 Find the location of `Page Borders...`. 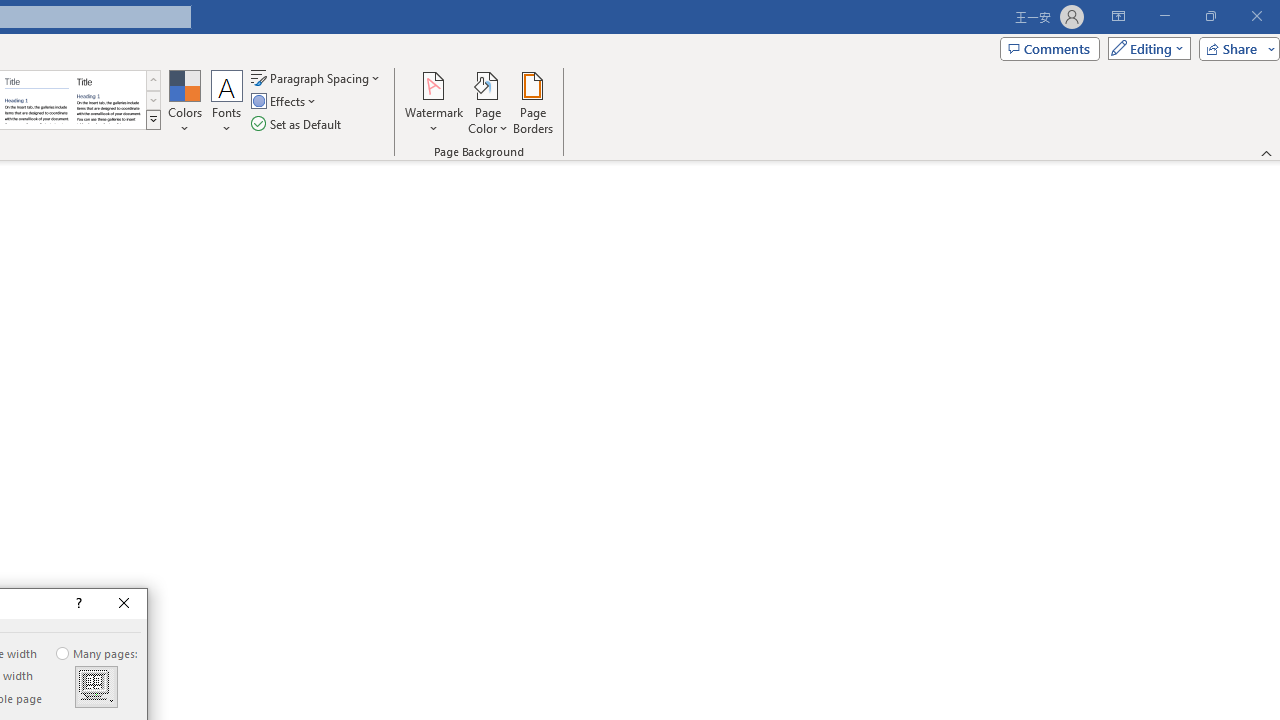

Page Borders... is located at coordinates (532, 102).